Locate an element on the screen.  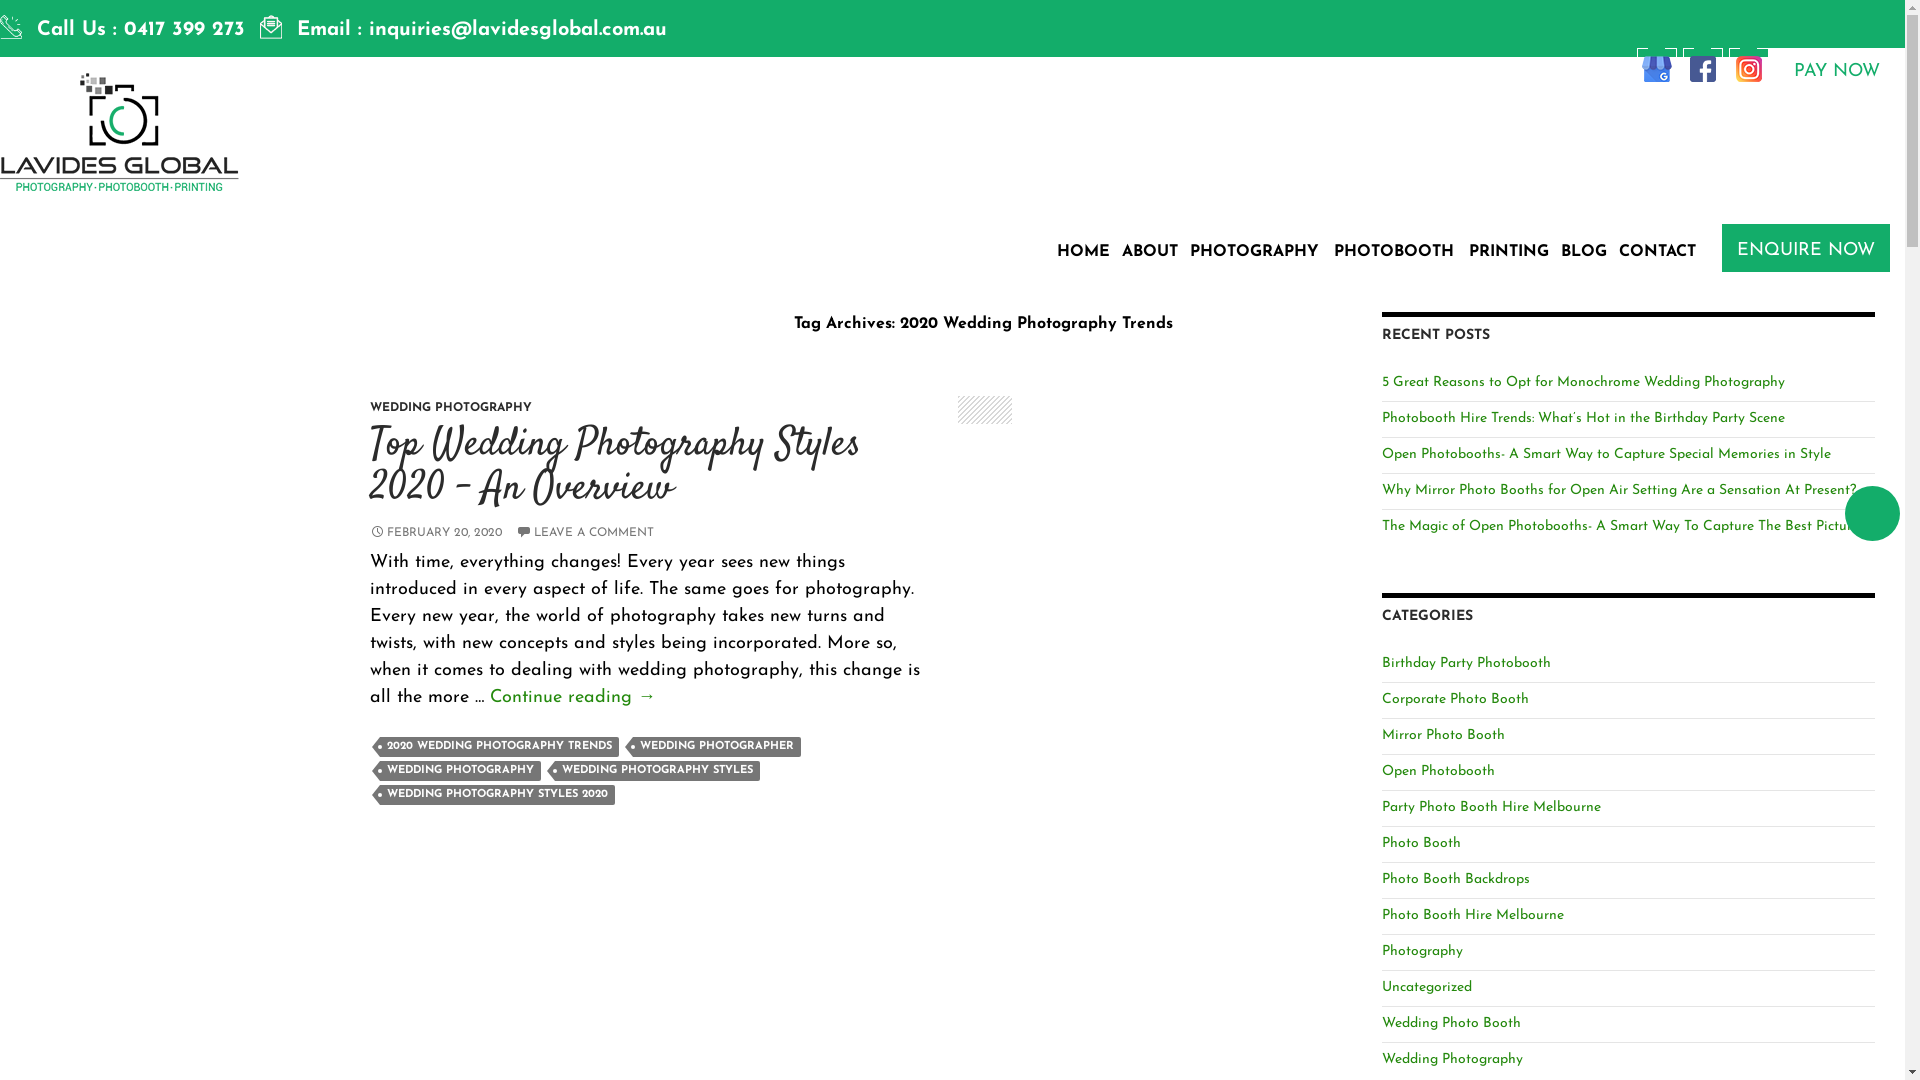
Birthday Party Photobooth is located at coordinates (1466, 664).